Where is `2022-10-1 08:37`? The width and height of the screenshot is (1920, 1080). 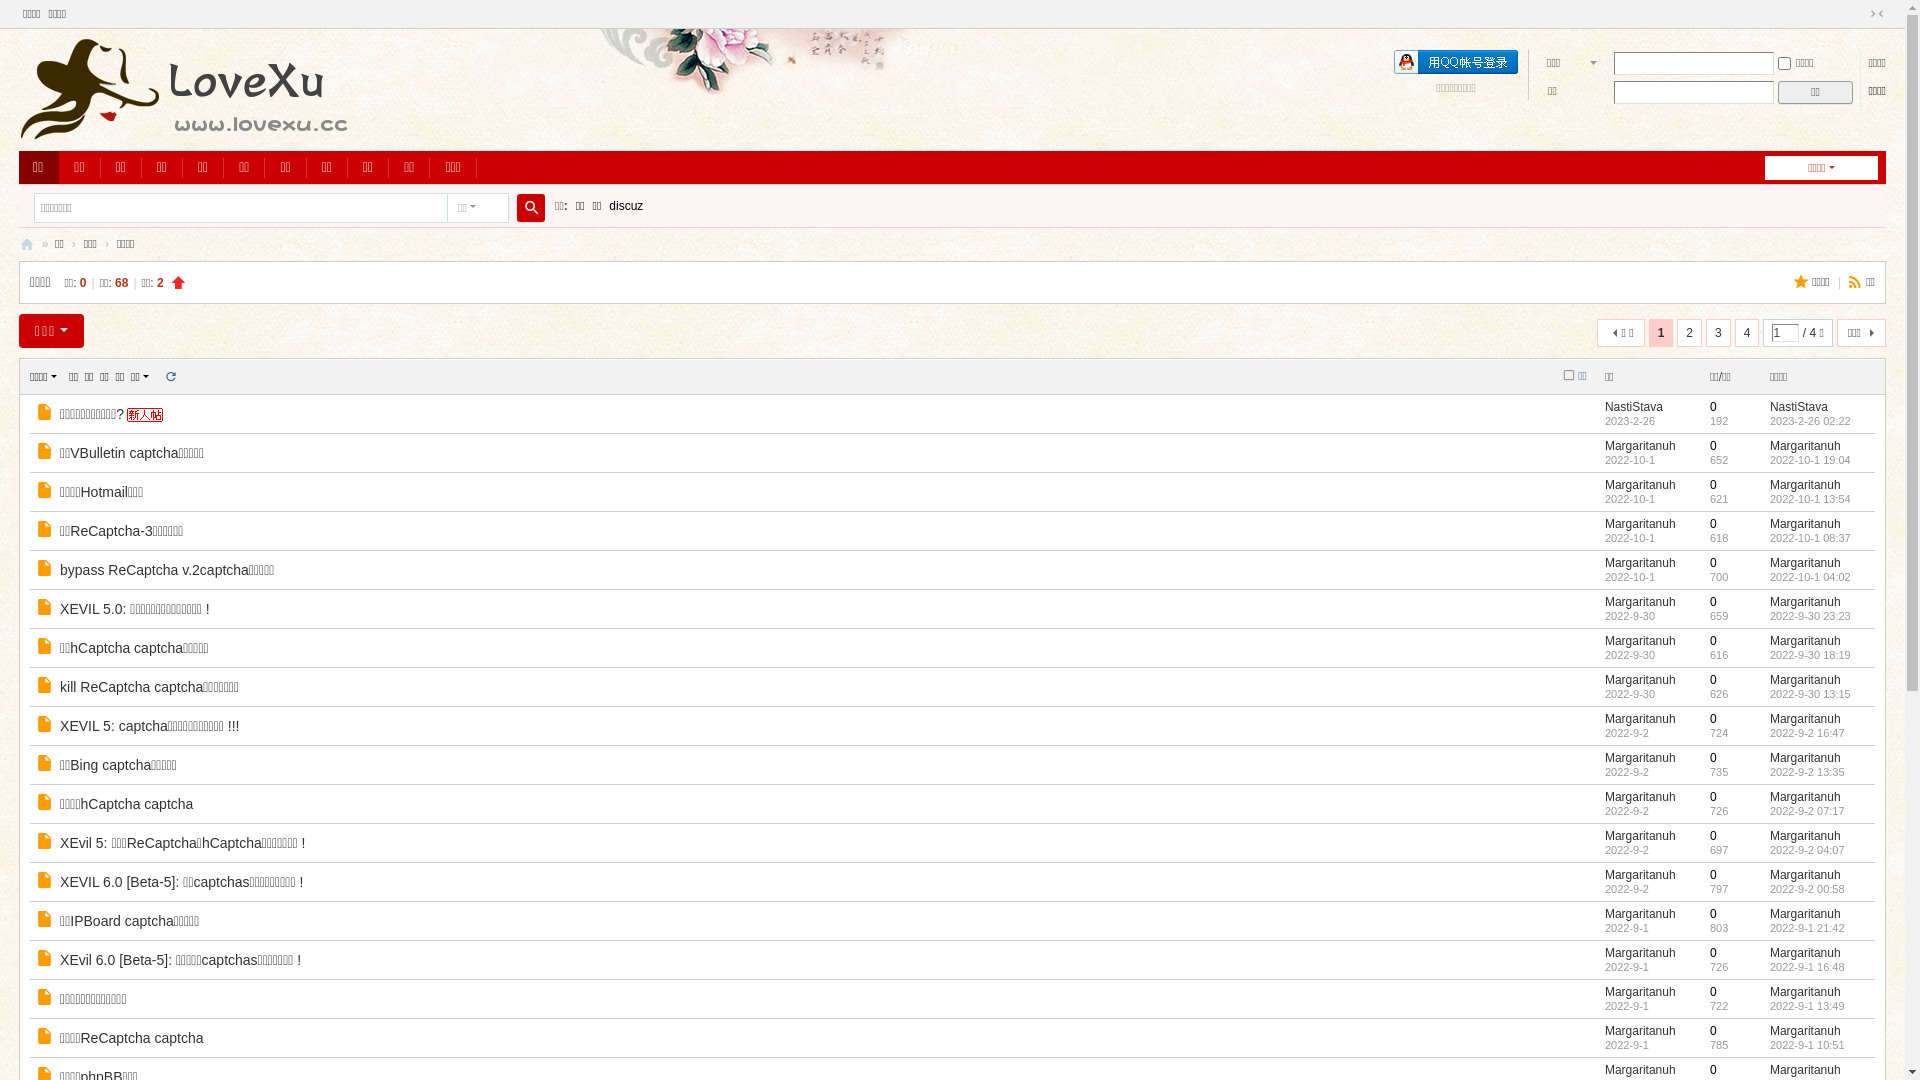
2022-10-1 08:37 is located at coordinates (1810, 538).